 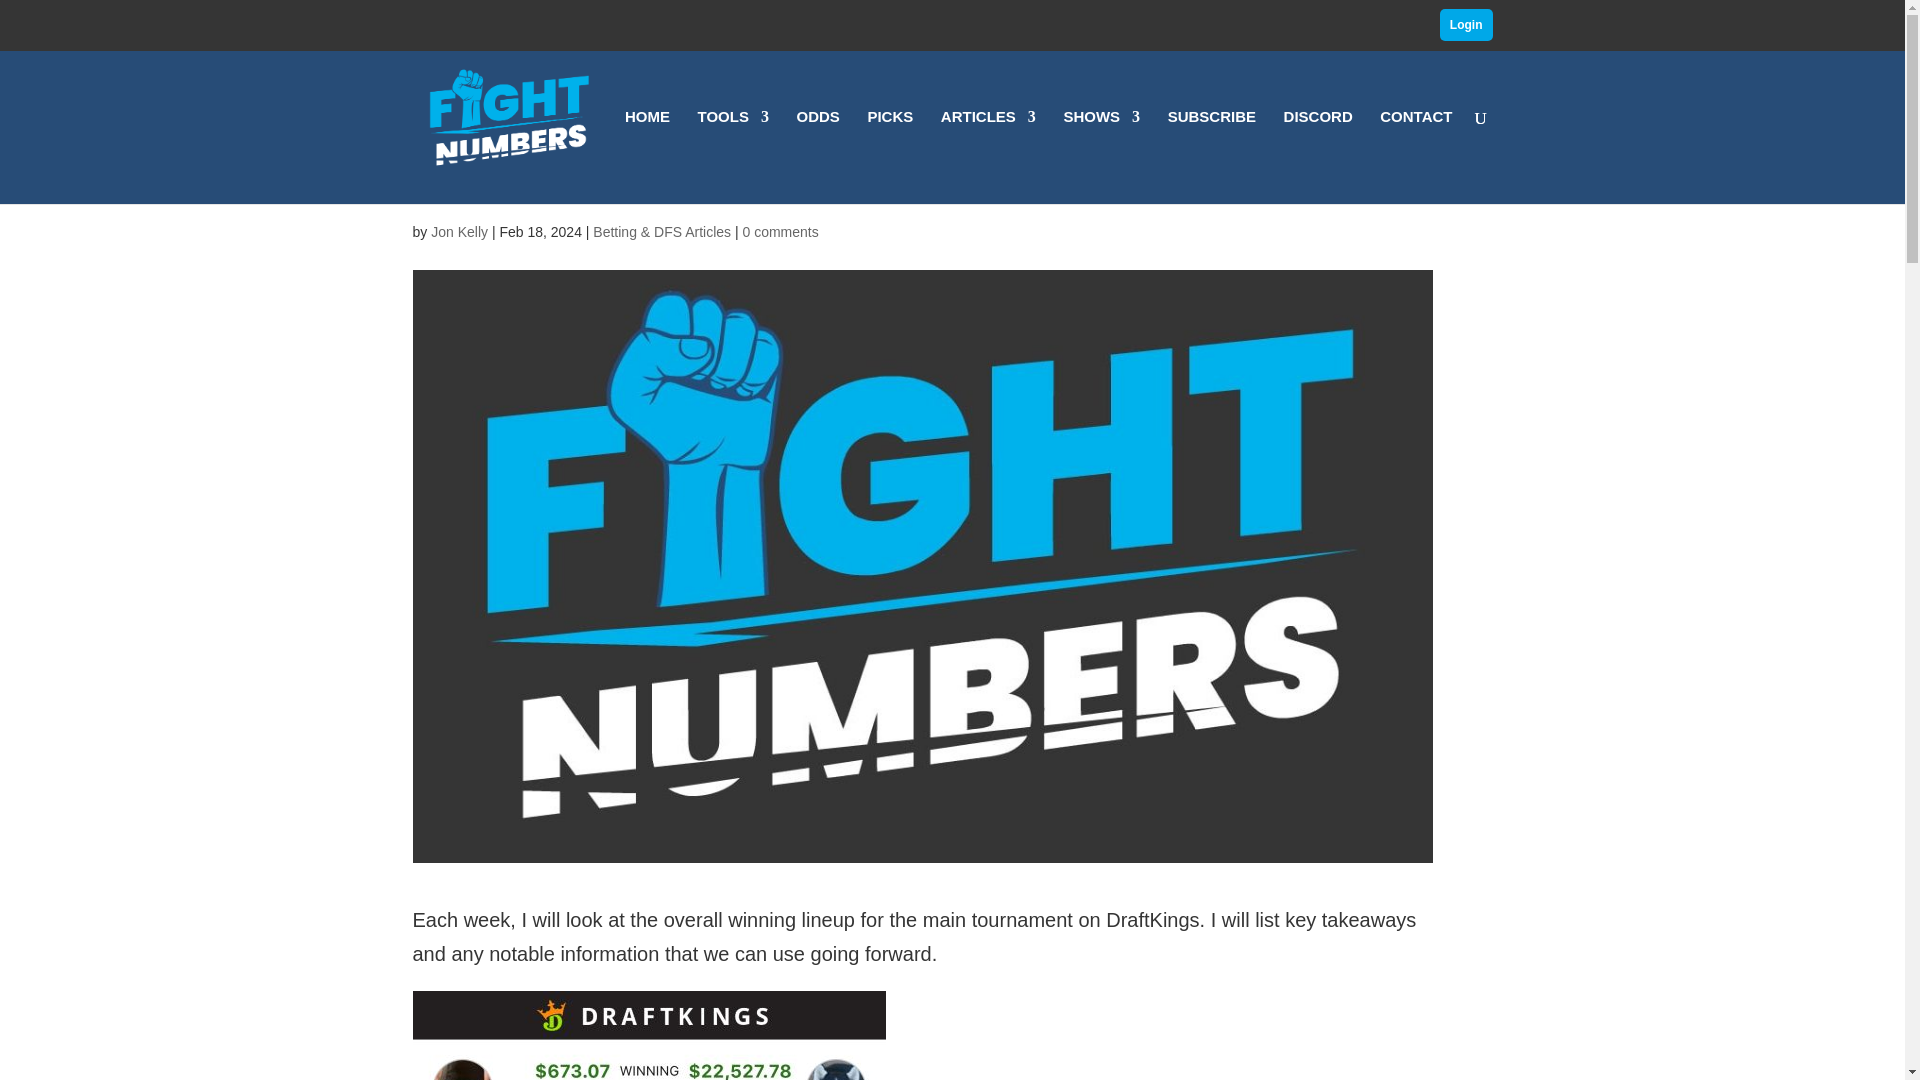 I want to click on Posts by Jon Kelly, so click(x=458, y=231).